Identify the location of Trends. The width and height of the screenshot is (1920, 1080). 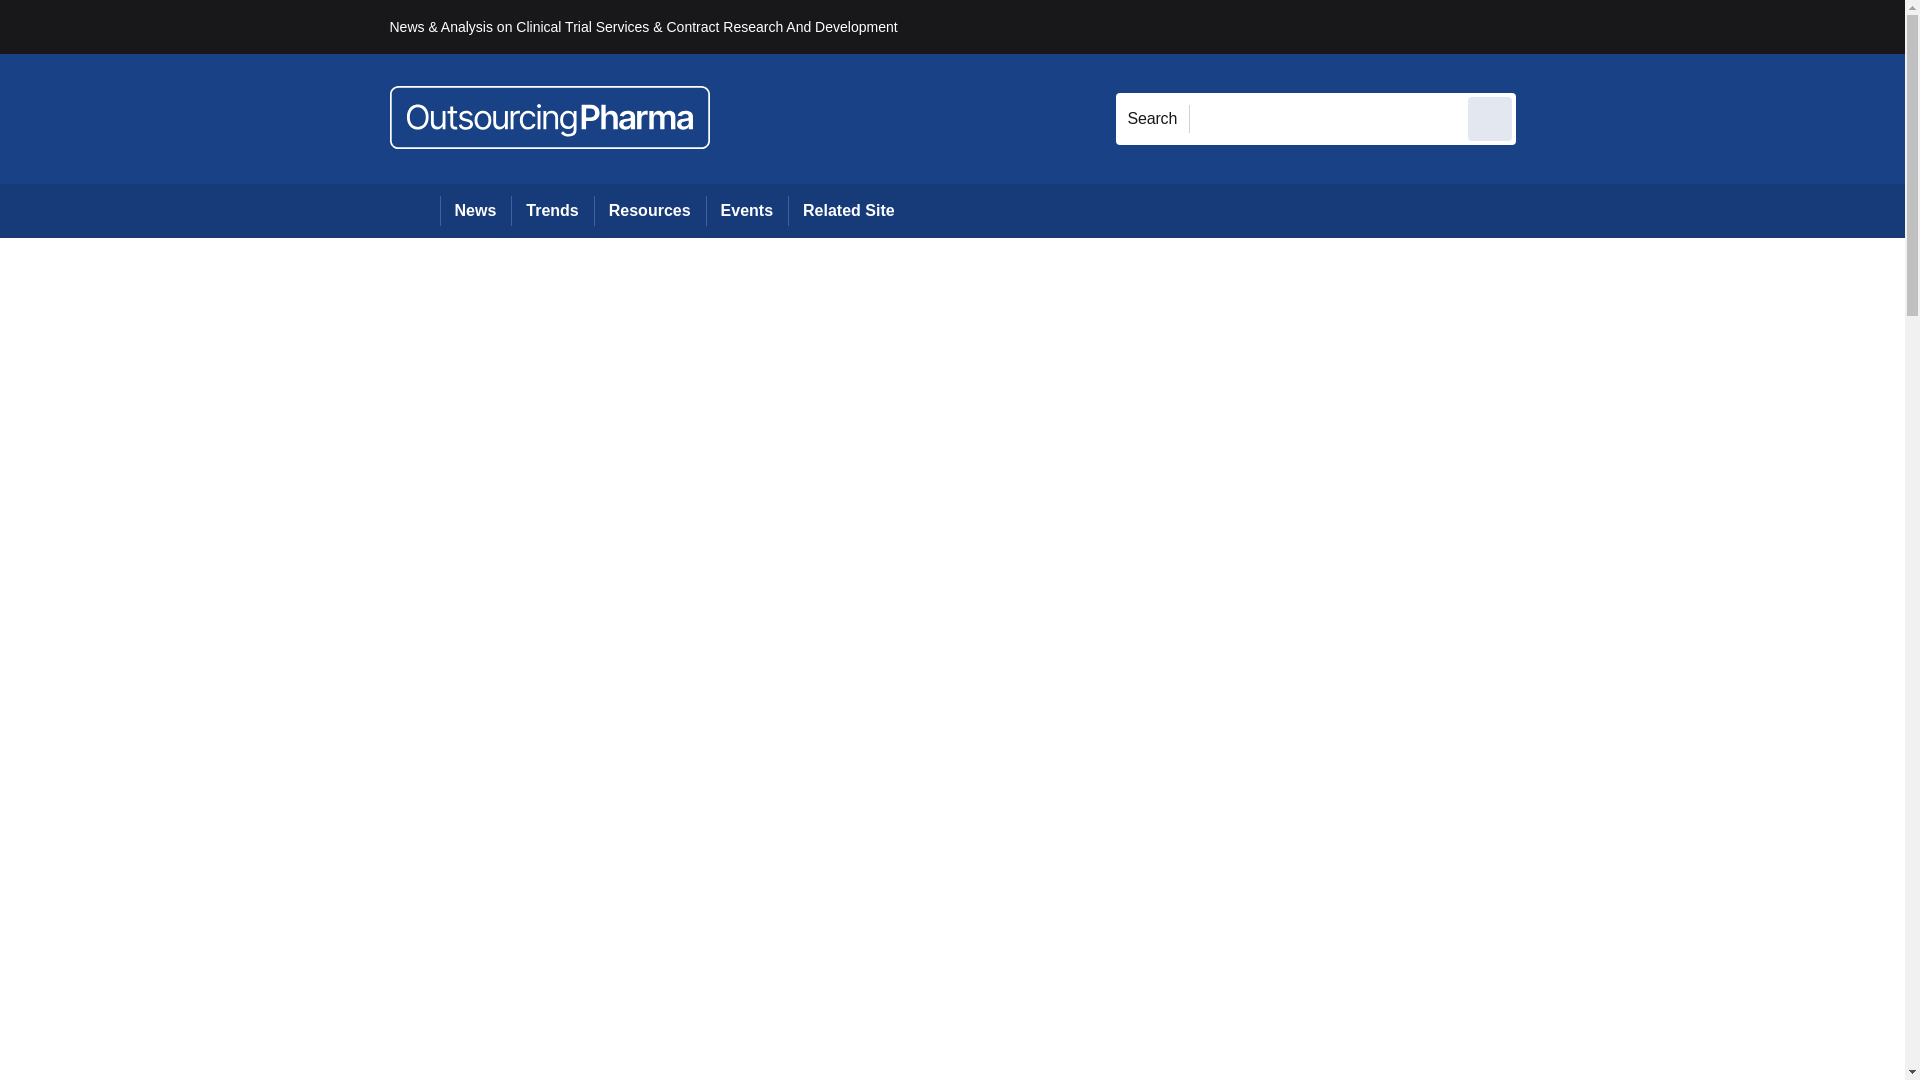
(552, 210).